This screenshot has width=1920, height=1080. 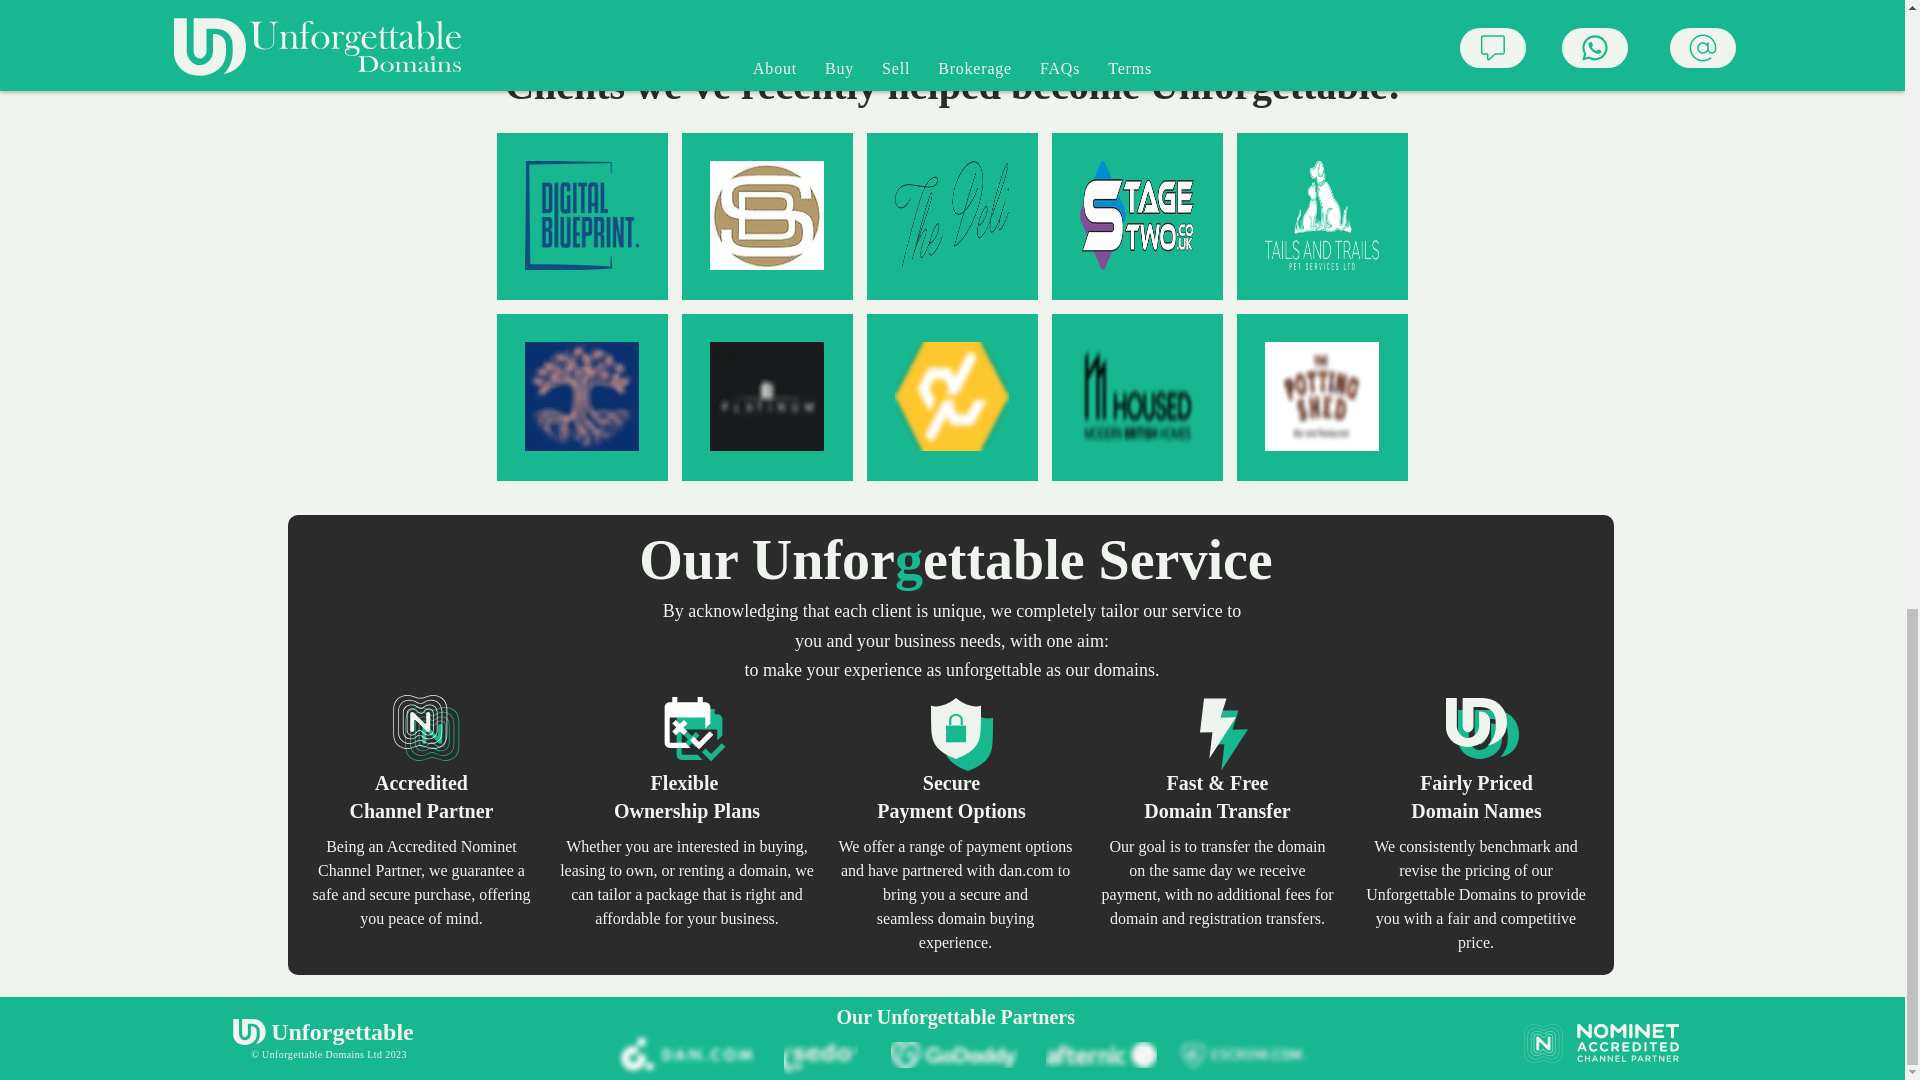 What do you see at coordinates (952, 396) in the screenshot?
I see `DesignHive.co.uk` at bounding box center [952, 396].